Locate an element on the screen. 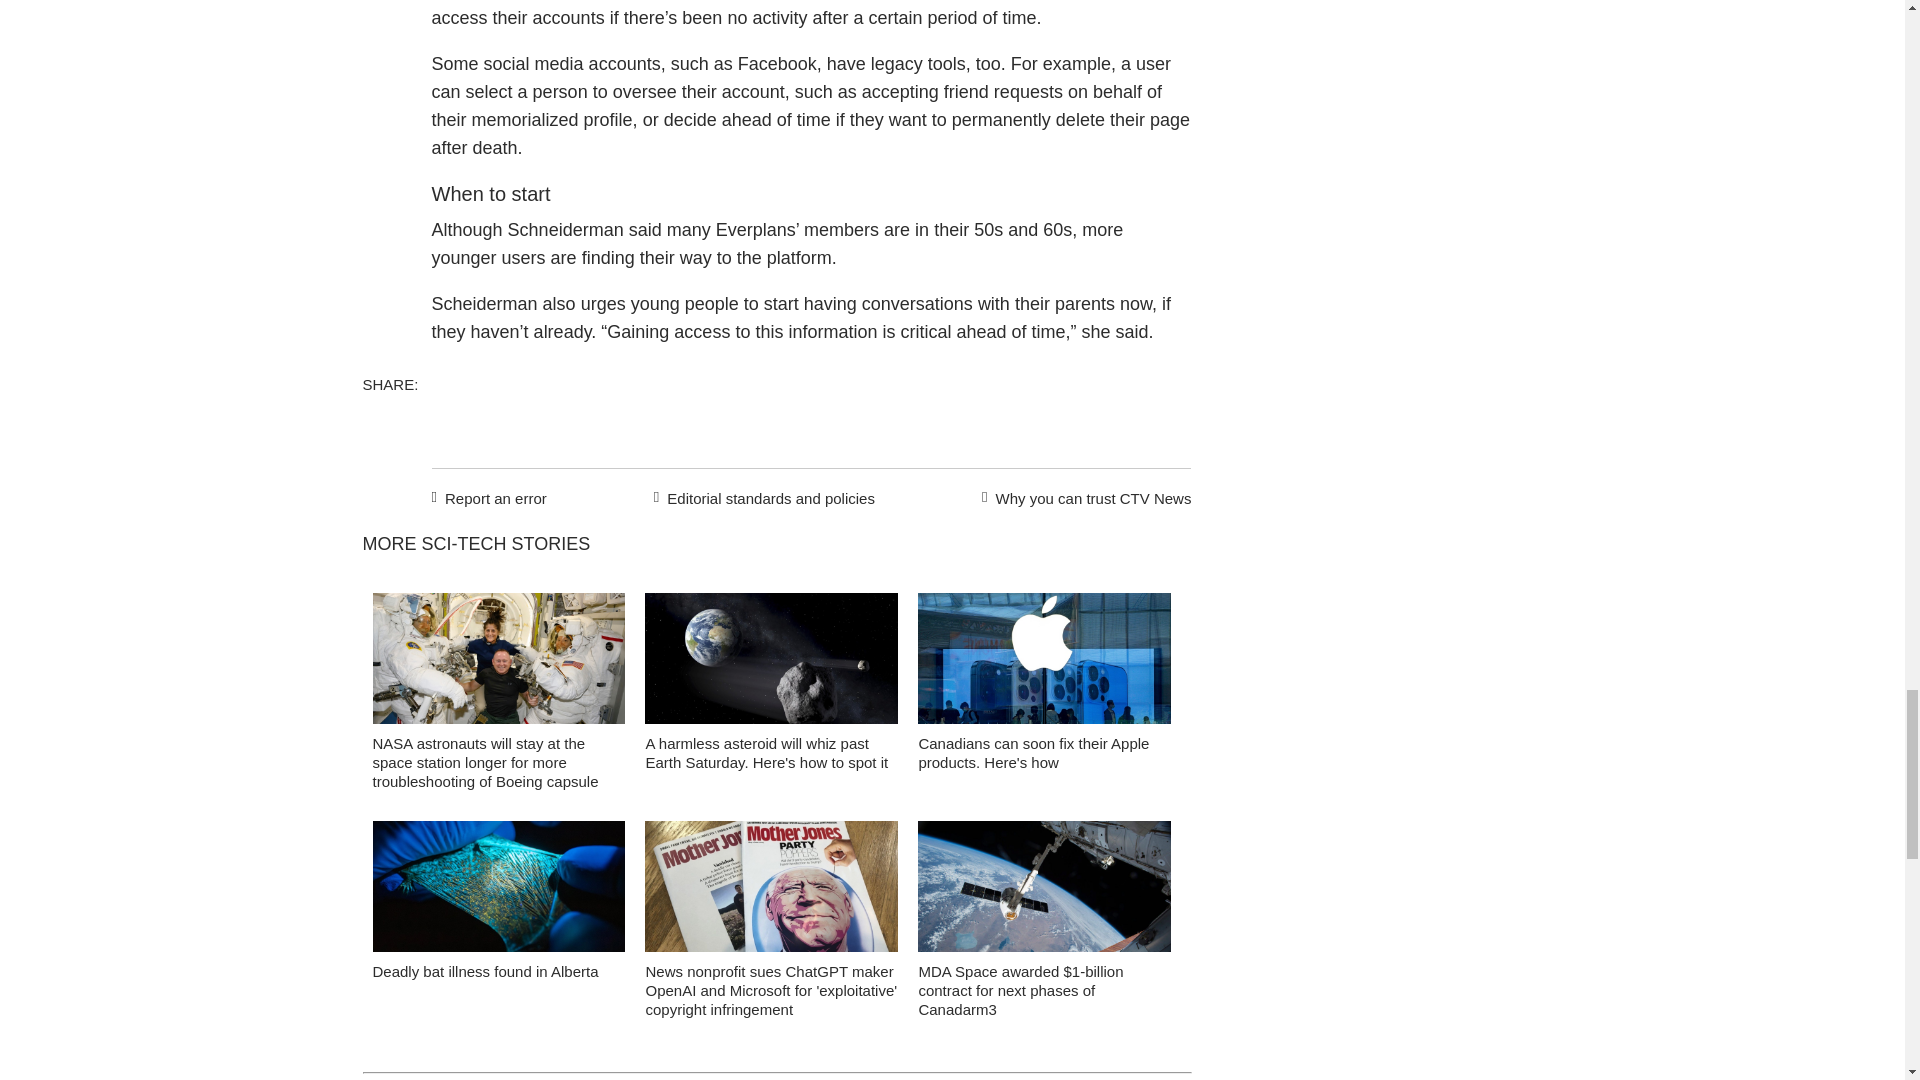 This screenshot has height=1080, width=1920. Boeing Crew Flight Test astronauts is located at coordinates (498, 664).